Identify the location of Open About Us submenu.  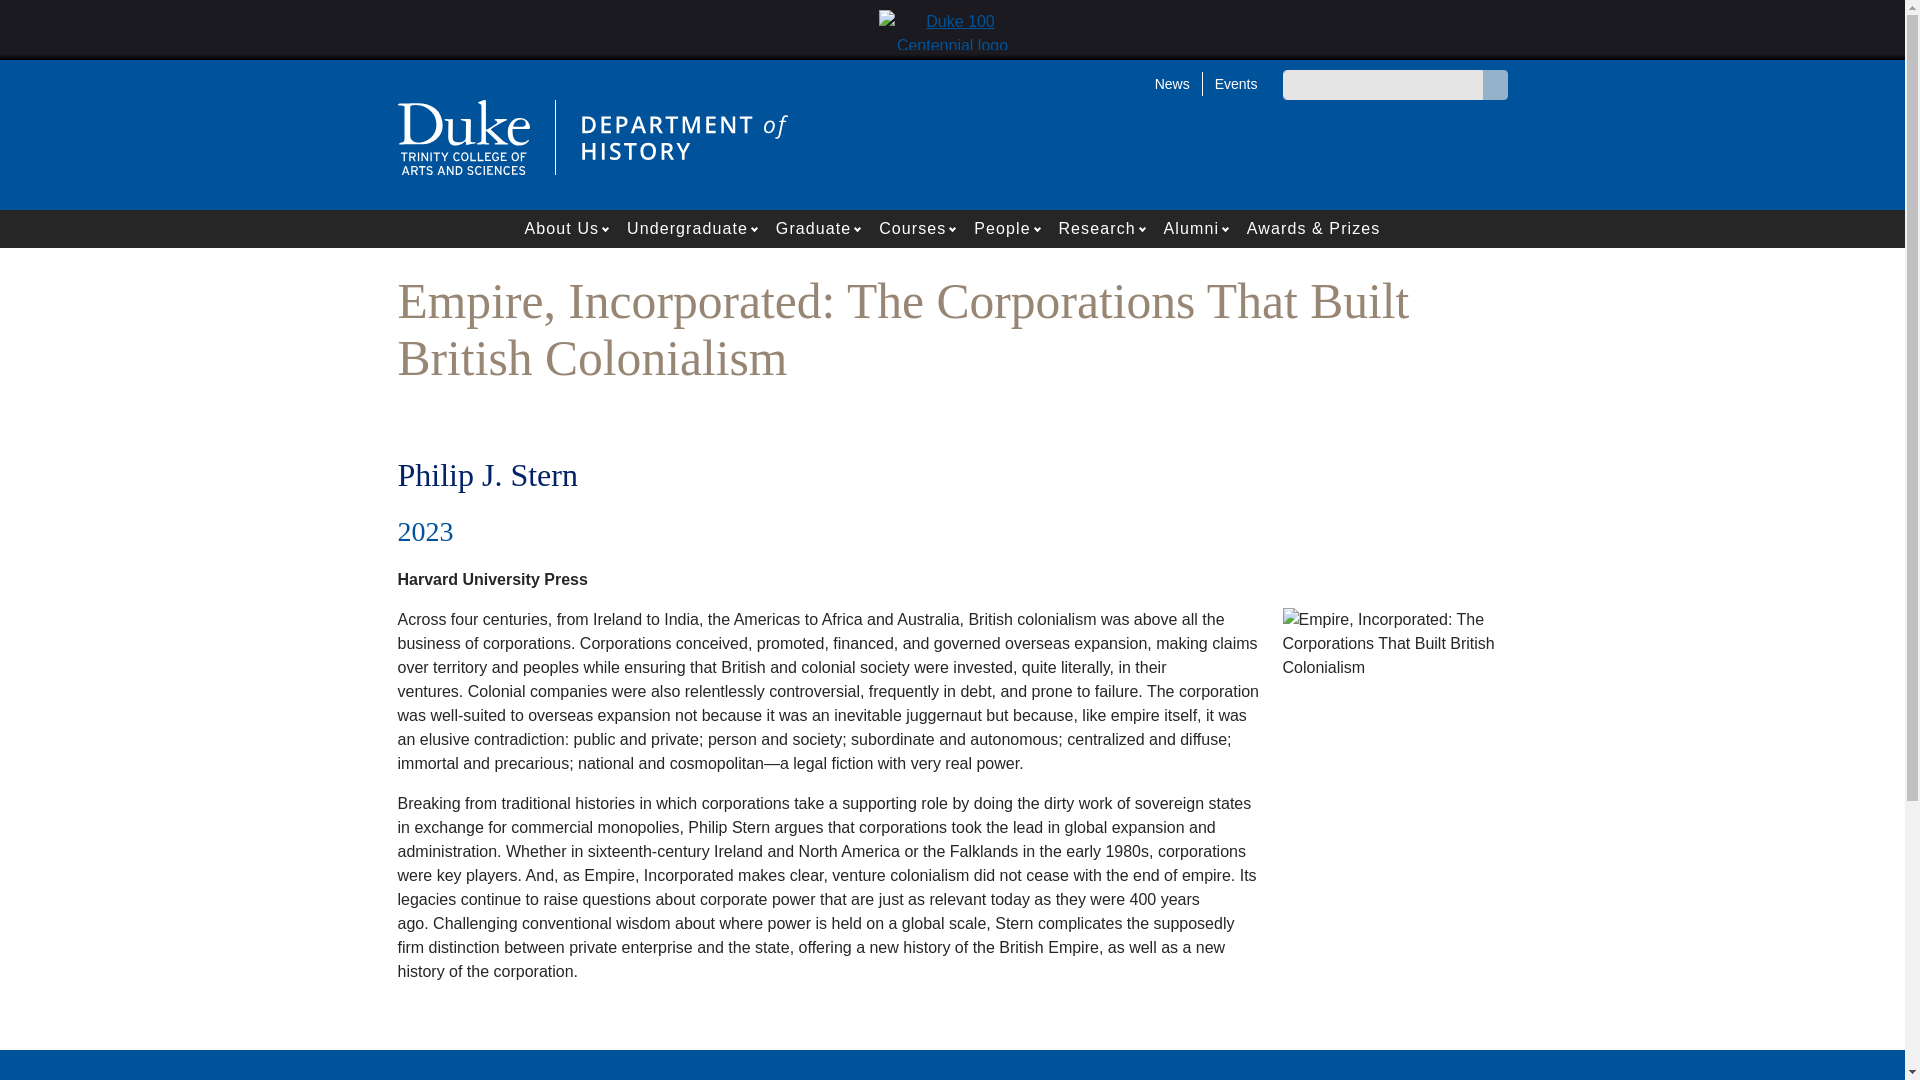
(606, 228).